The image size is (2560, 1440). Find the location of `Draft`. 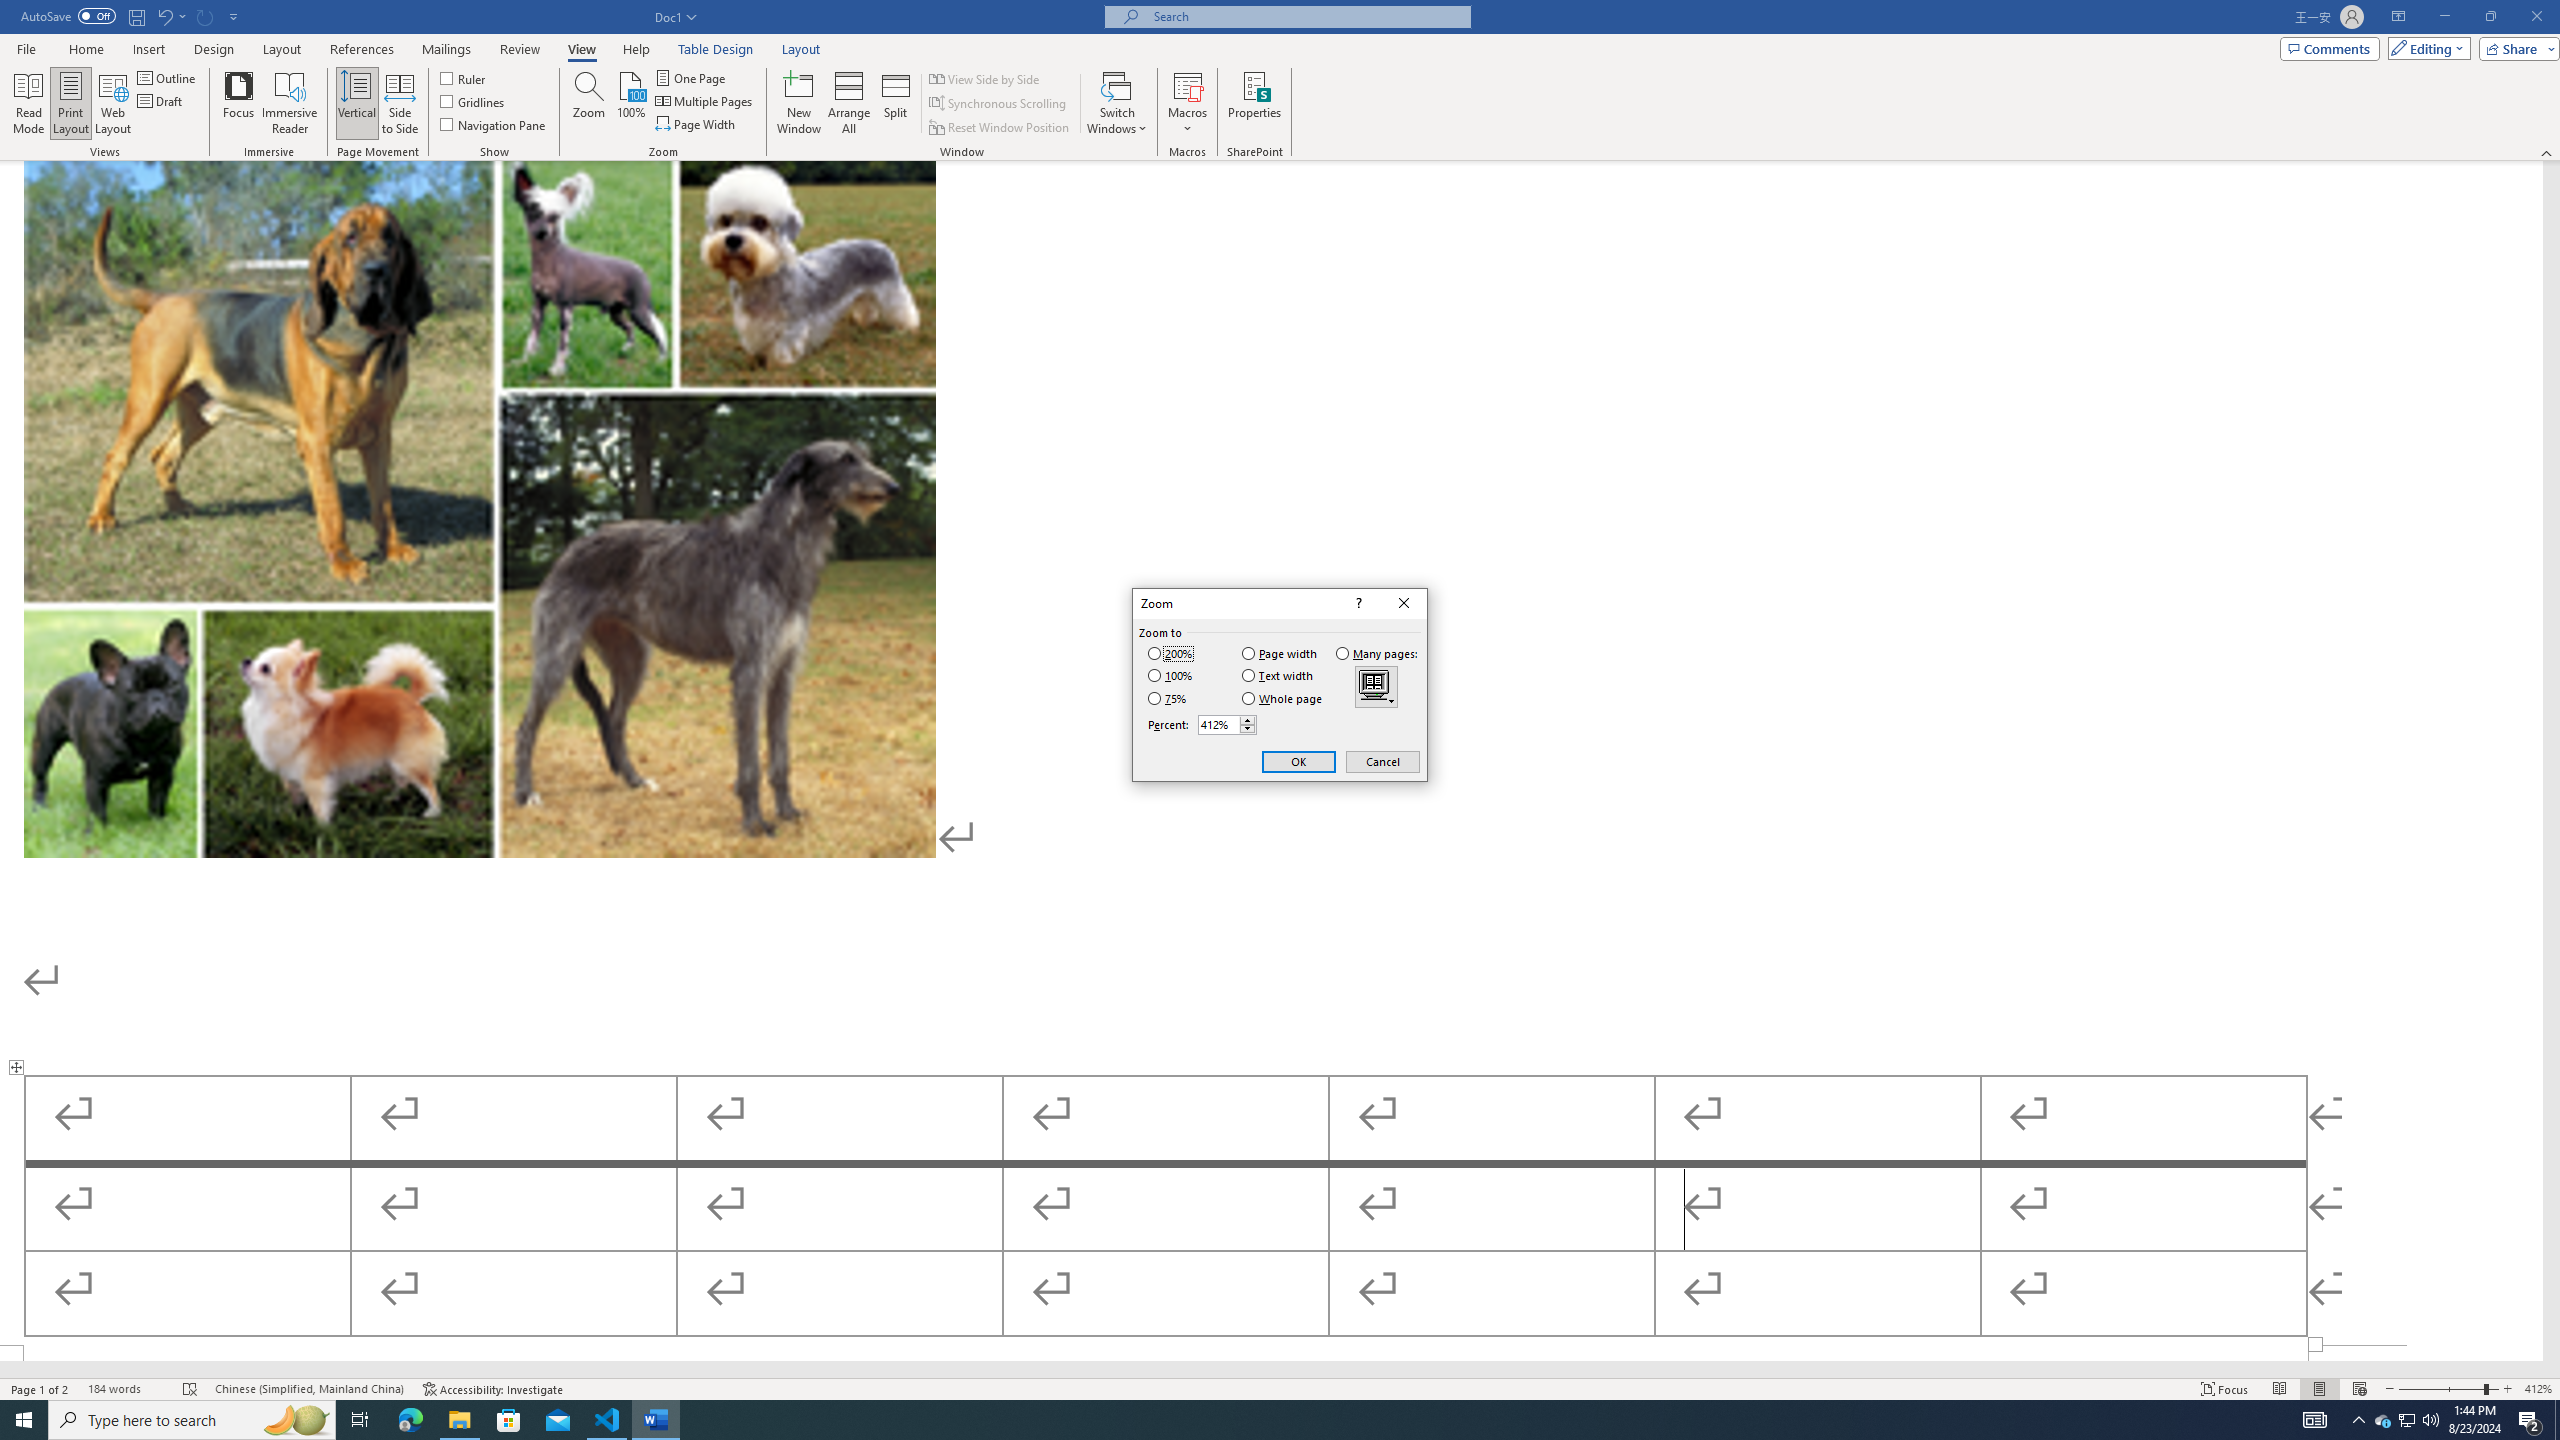

Draft is located at coordinates (161, 100).